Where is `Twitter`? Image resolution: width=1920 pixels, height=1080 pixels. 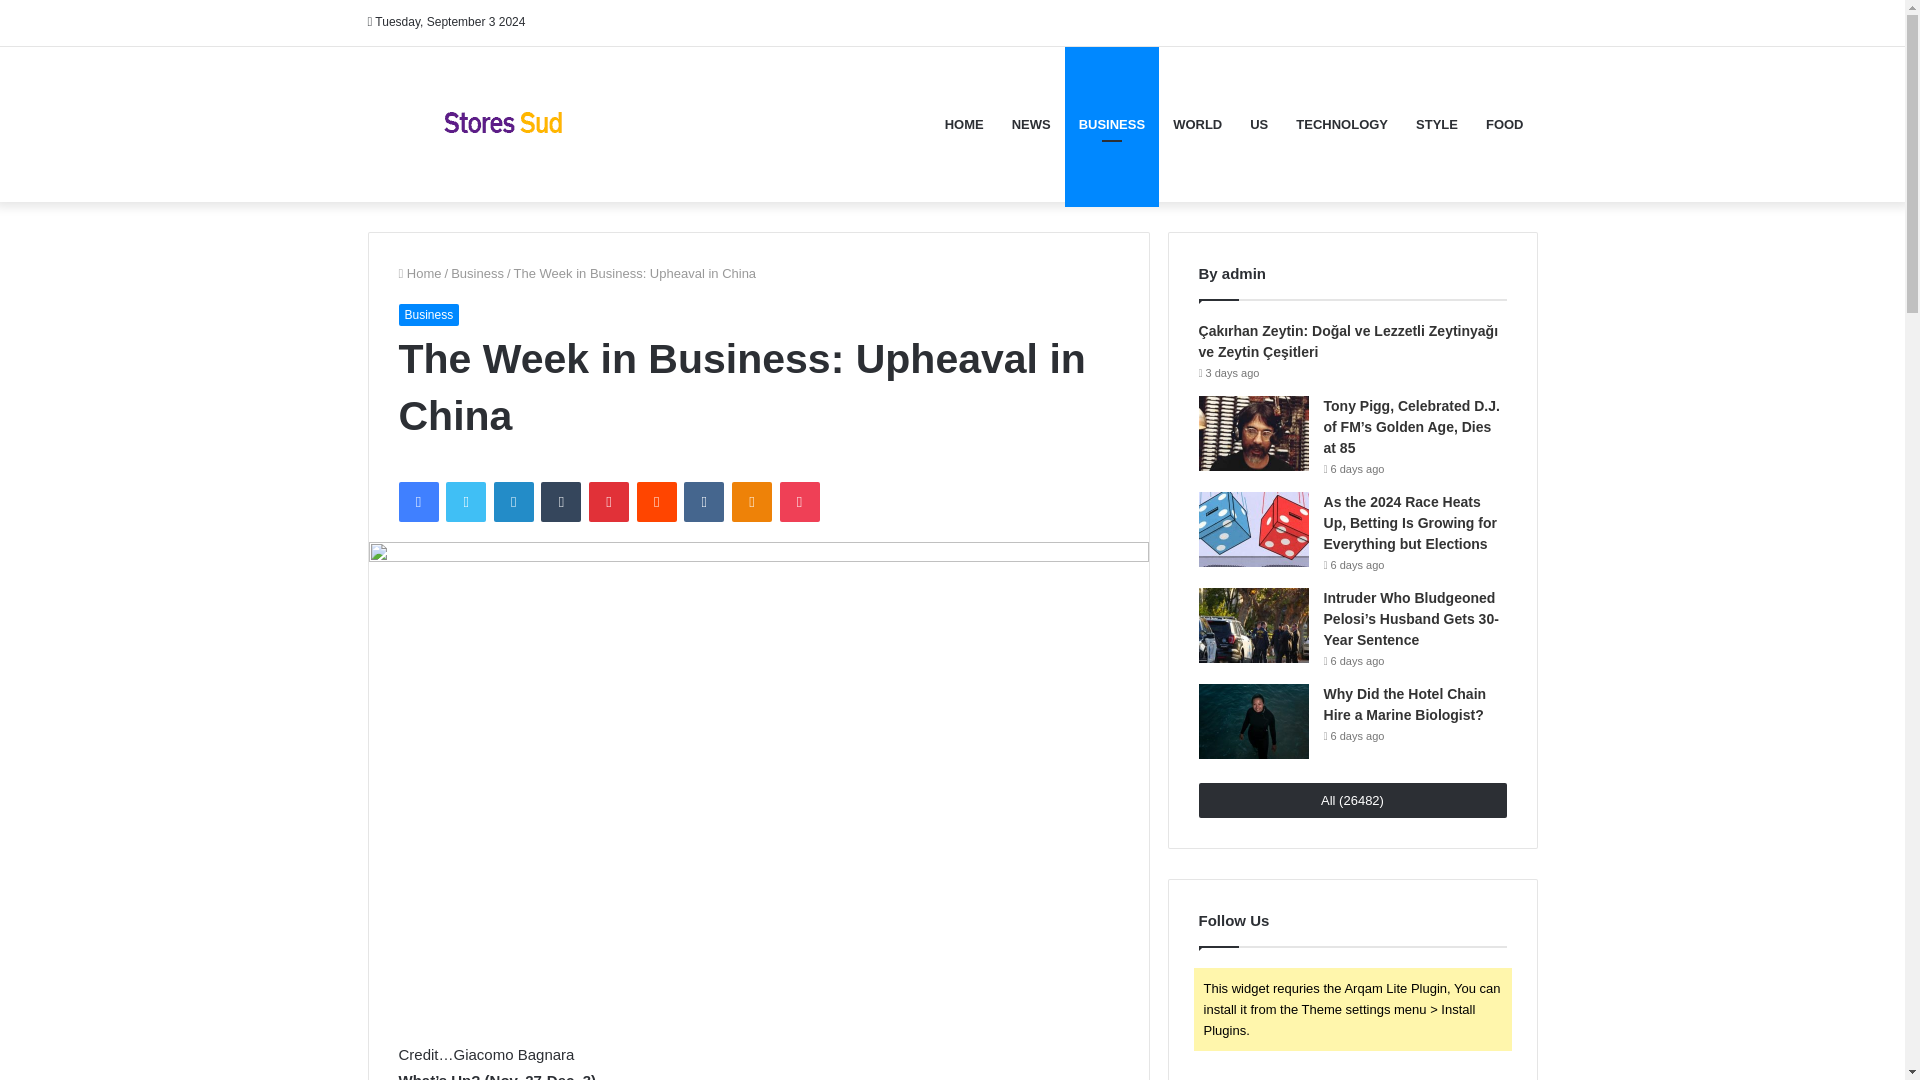
Twitter is located at coordinates (465, 501).